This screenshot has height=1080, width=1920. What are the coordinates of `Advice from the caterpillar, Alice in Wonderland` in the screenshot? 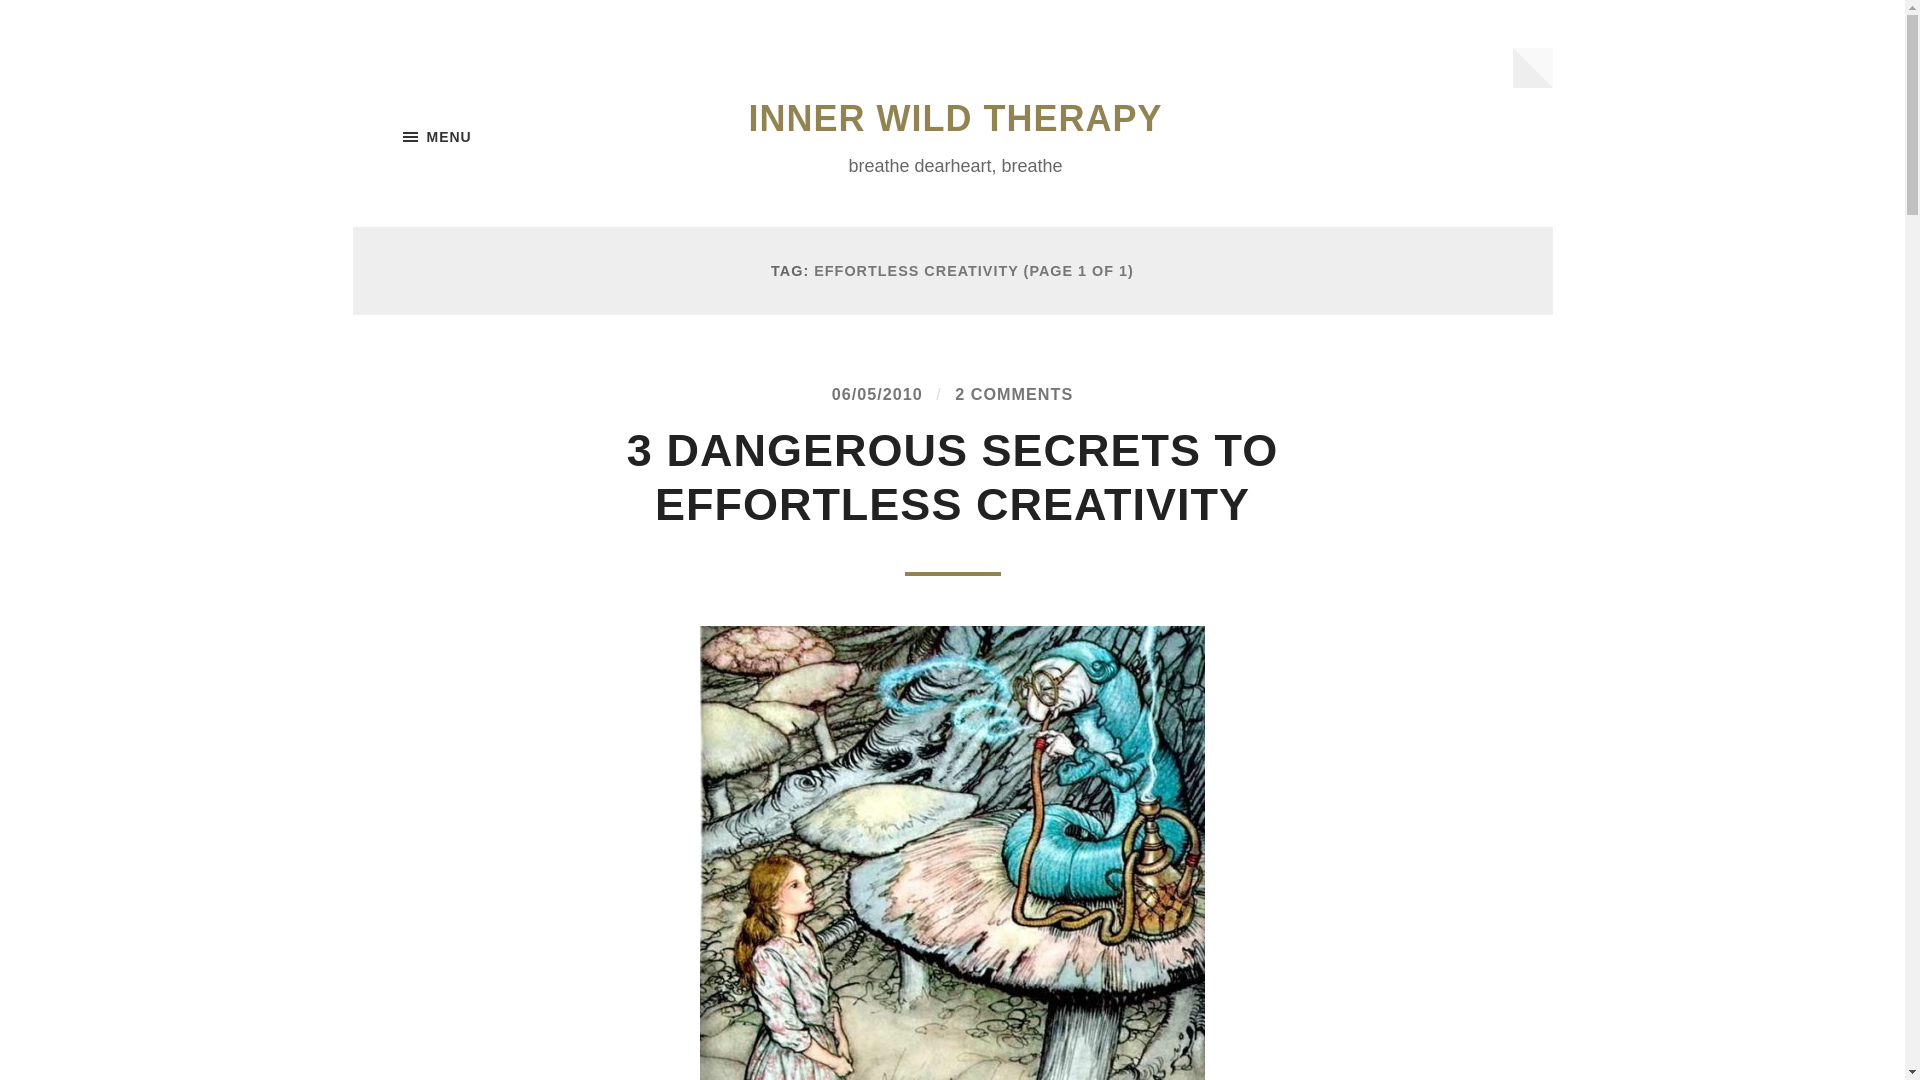 It's located at (952, 853).